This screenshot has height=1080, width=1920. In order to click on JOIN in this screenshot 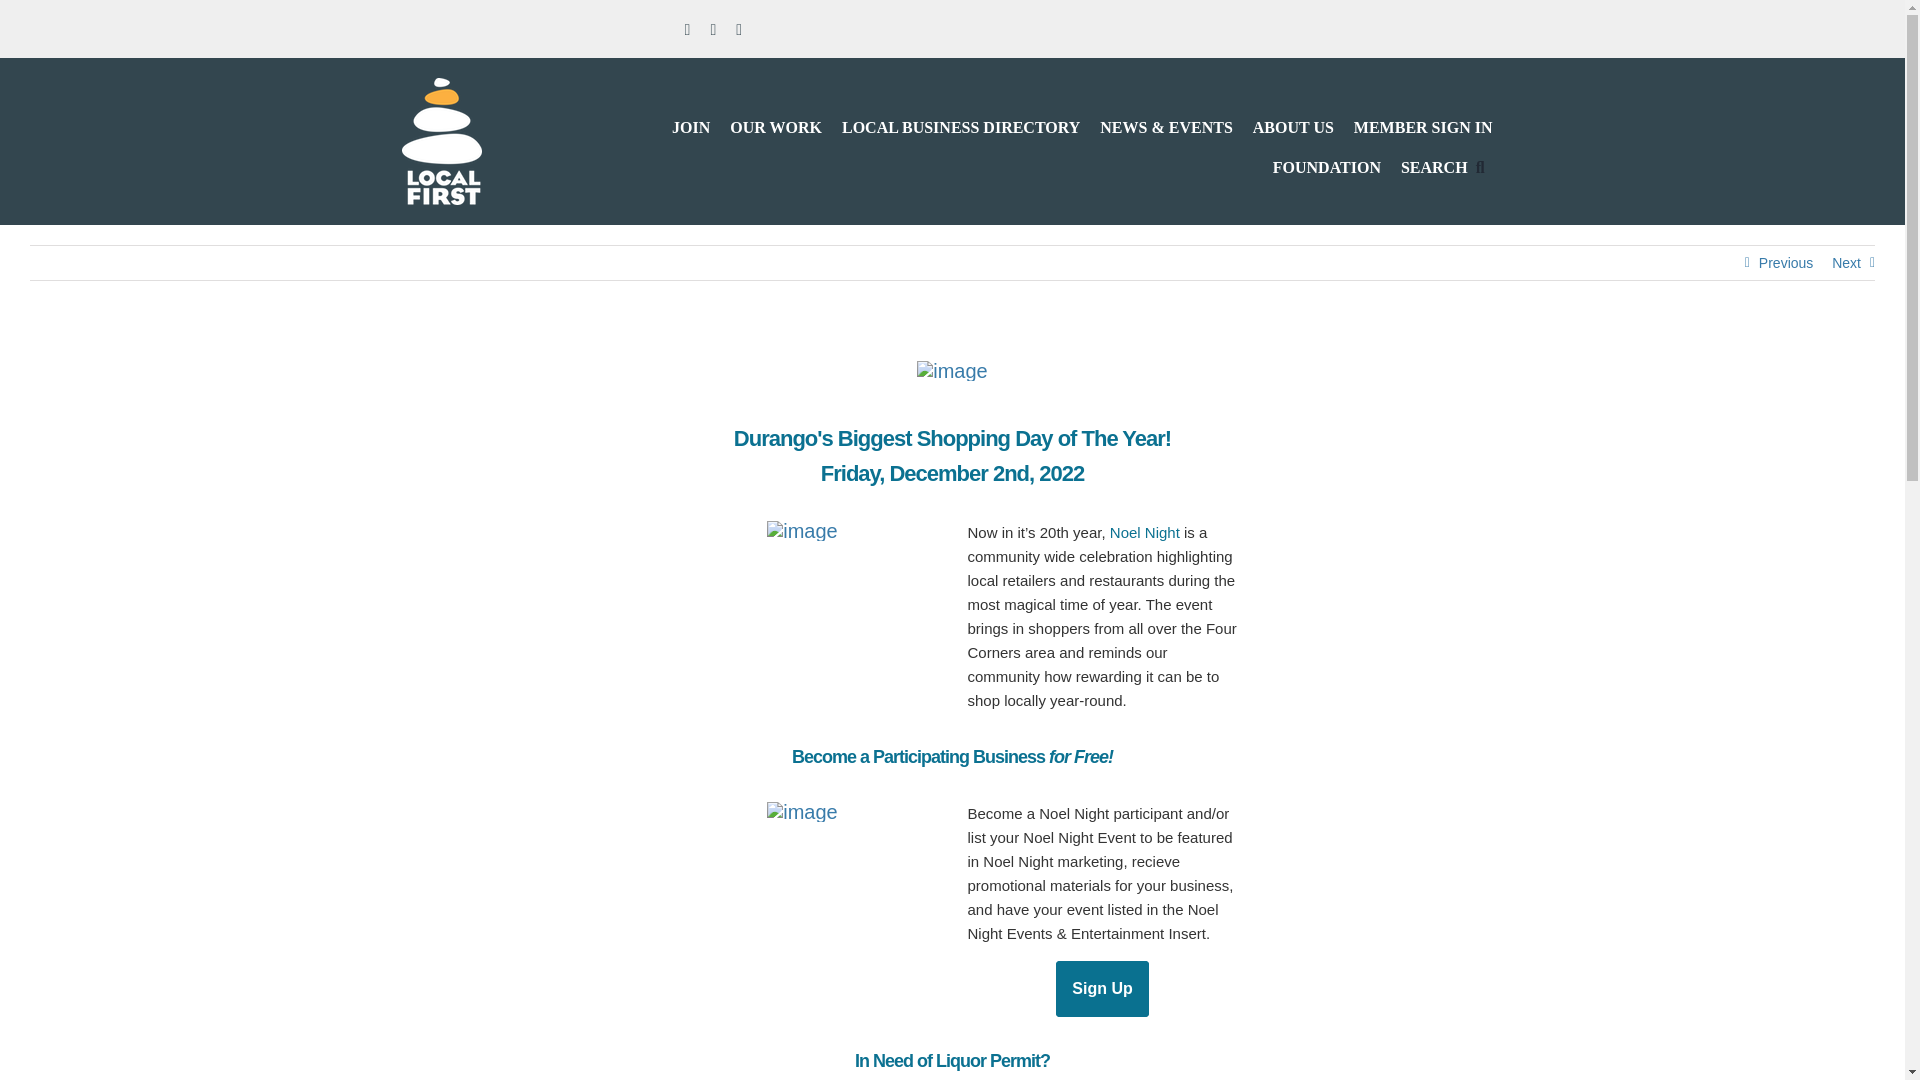, I will do `click(691, 118)`.